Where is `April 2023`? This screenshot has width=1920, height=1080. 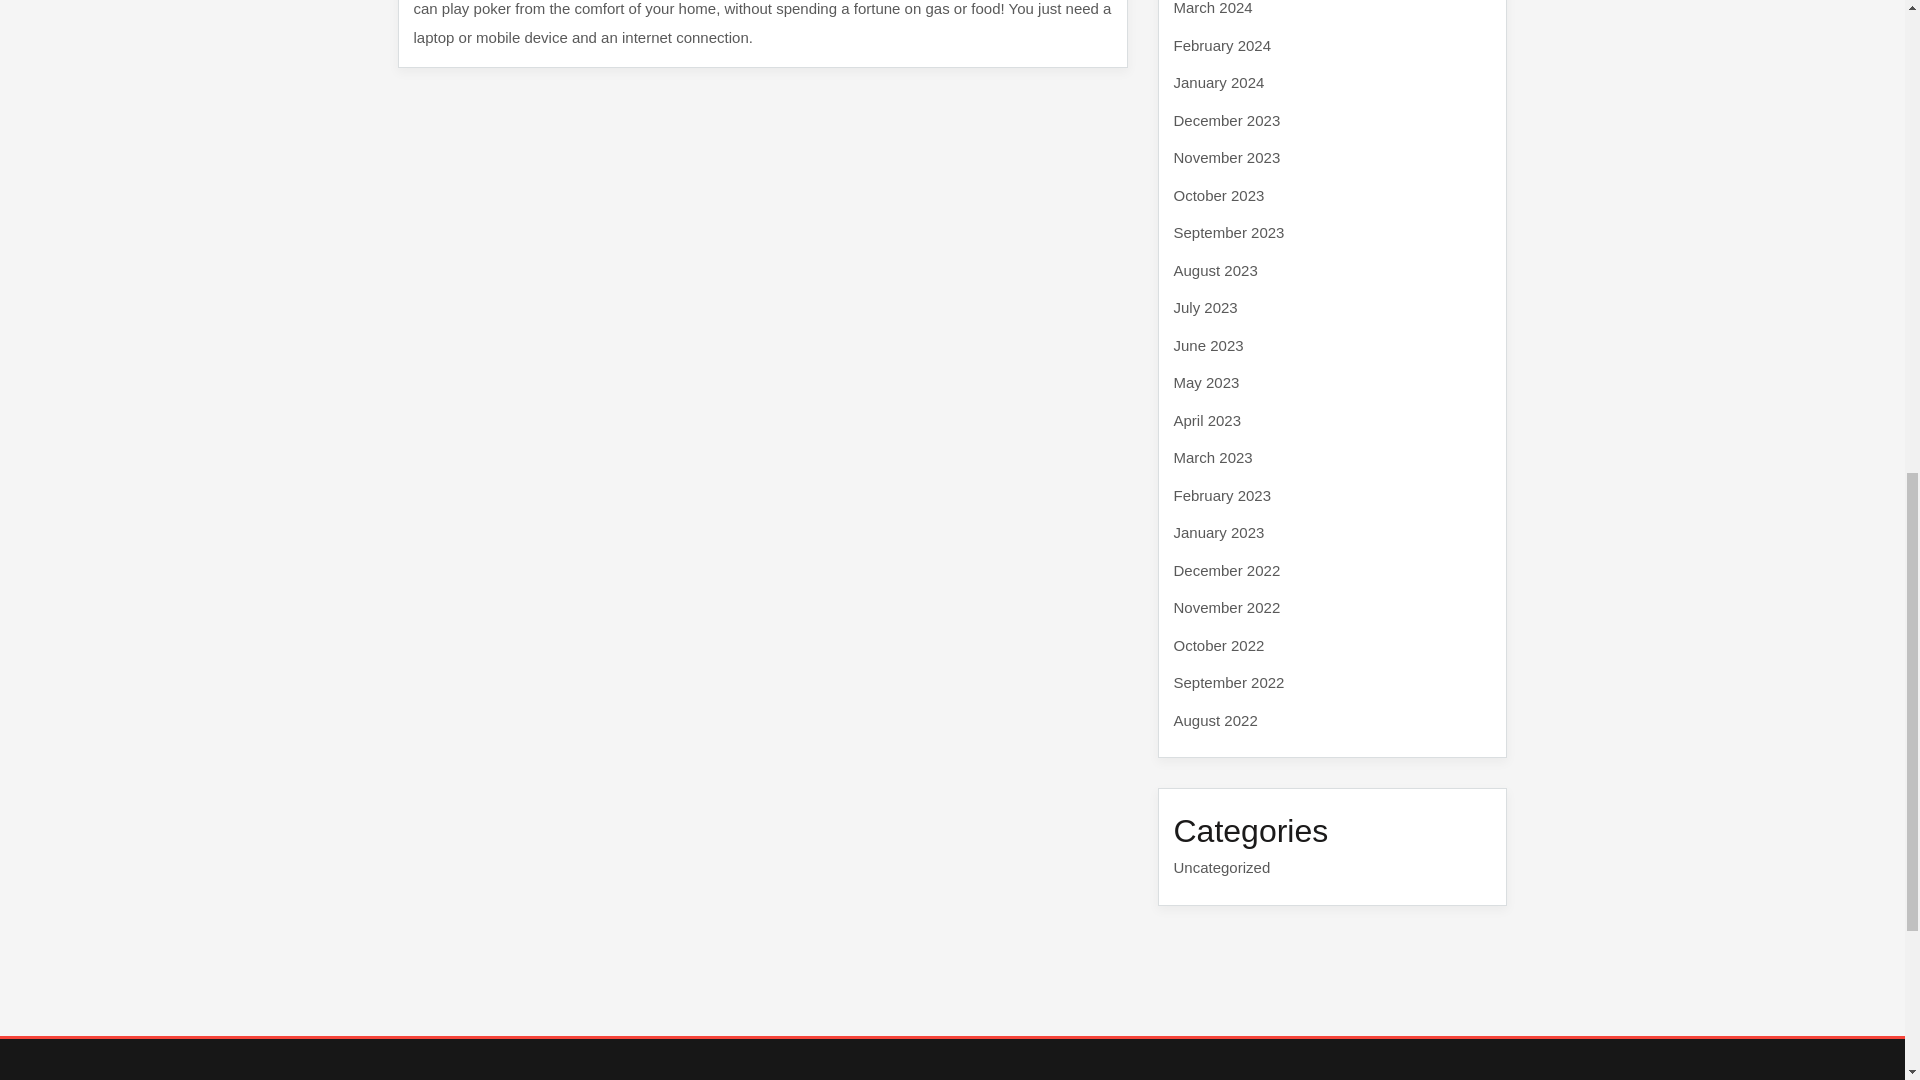
April 2023 is located at coordinates (1208, 420).